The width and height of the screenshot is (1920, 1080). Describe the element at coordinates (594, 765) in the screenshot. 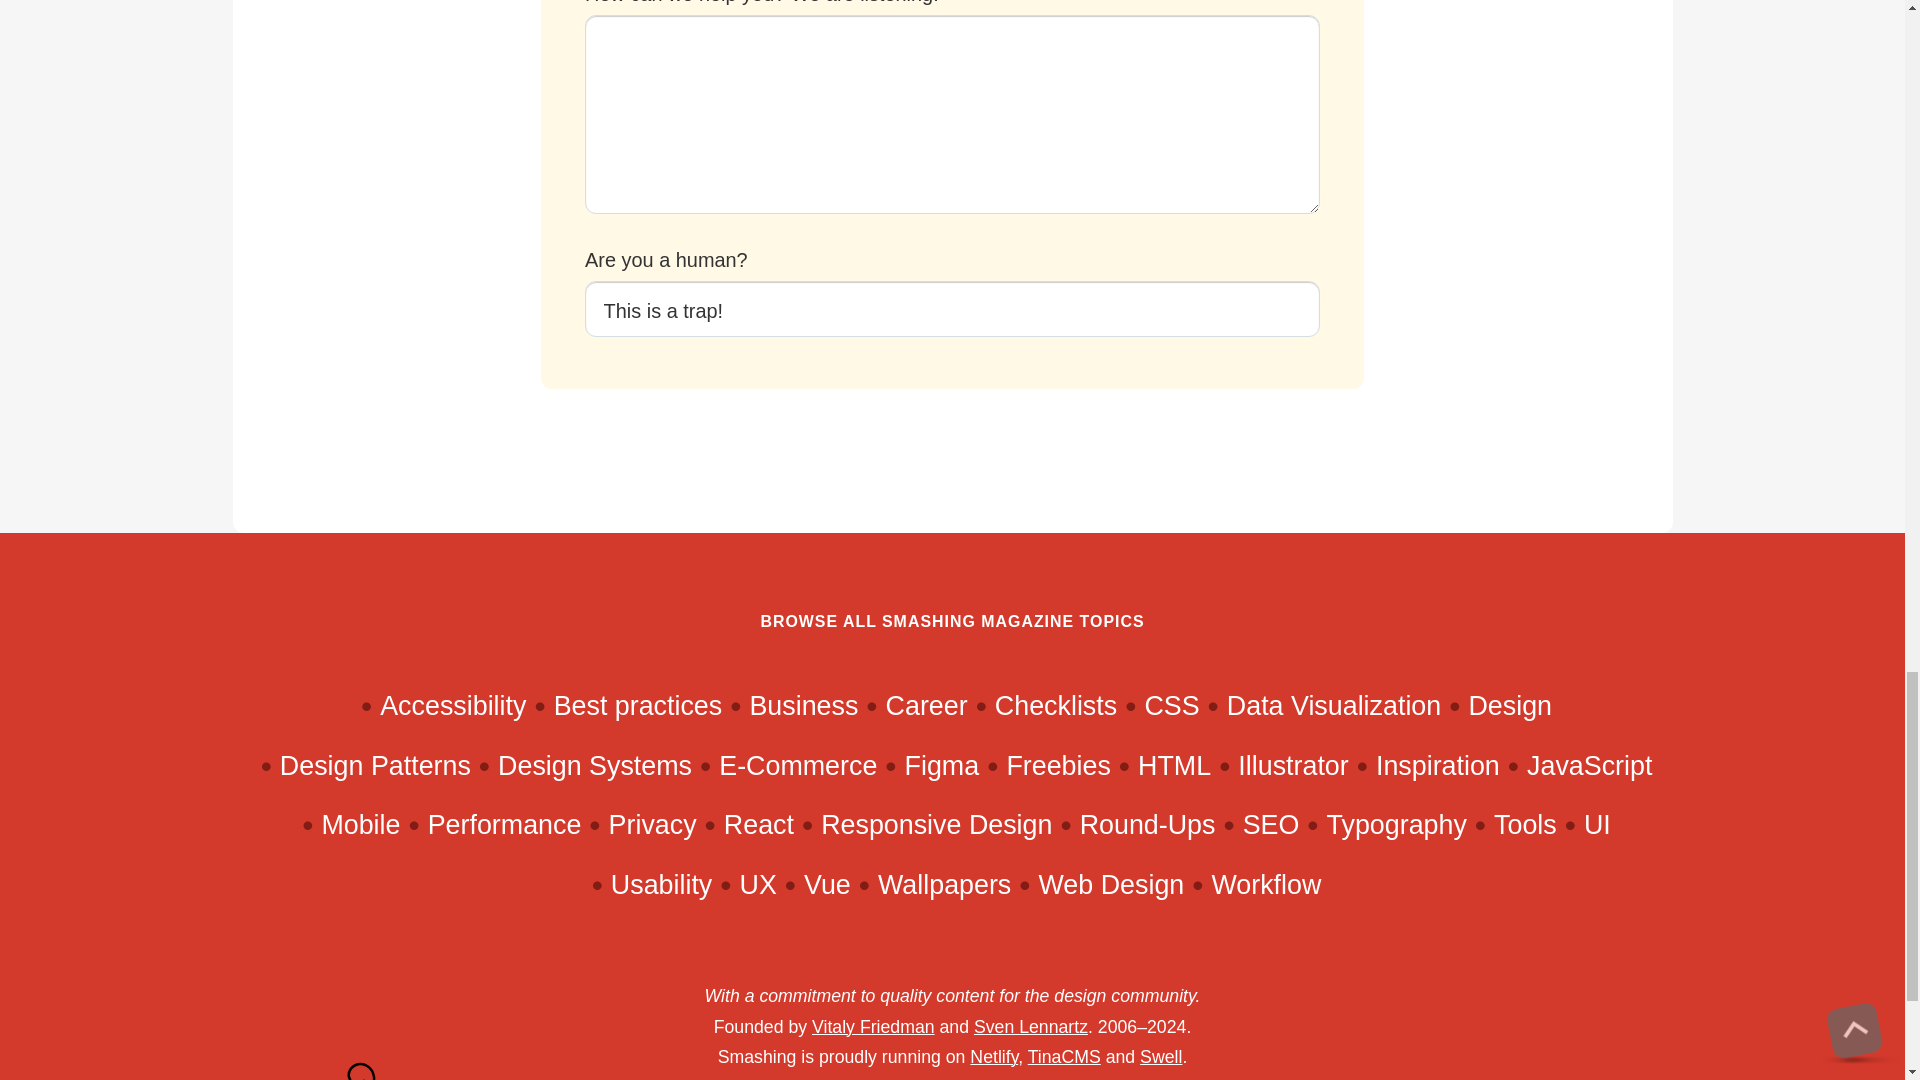

I see `Design Systems` at that location.